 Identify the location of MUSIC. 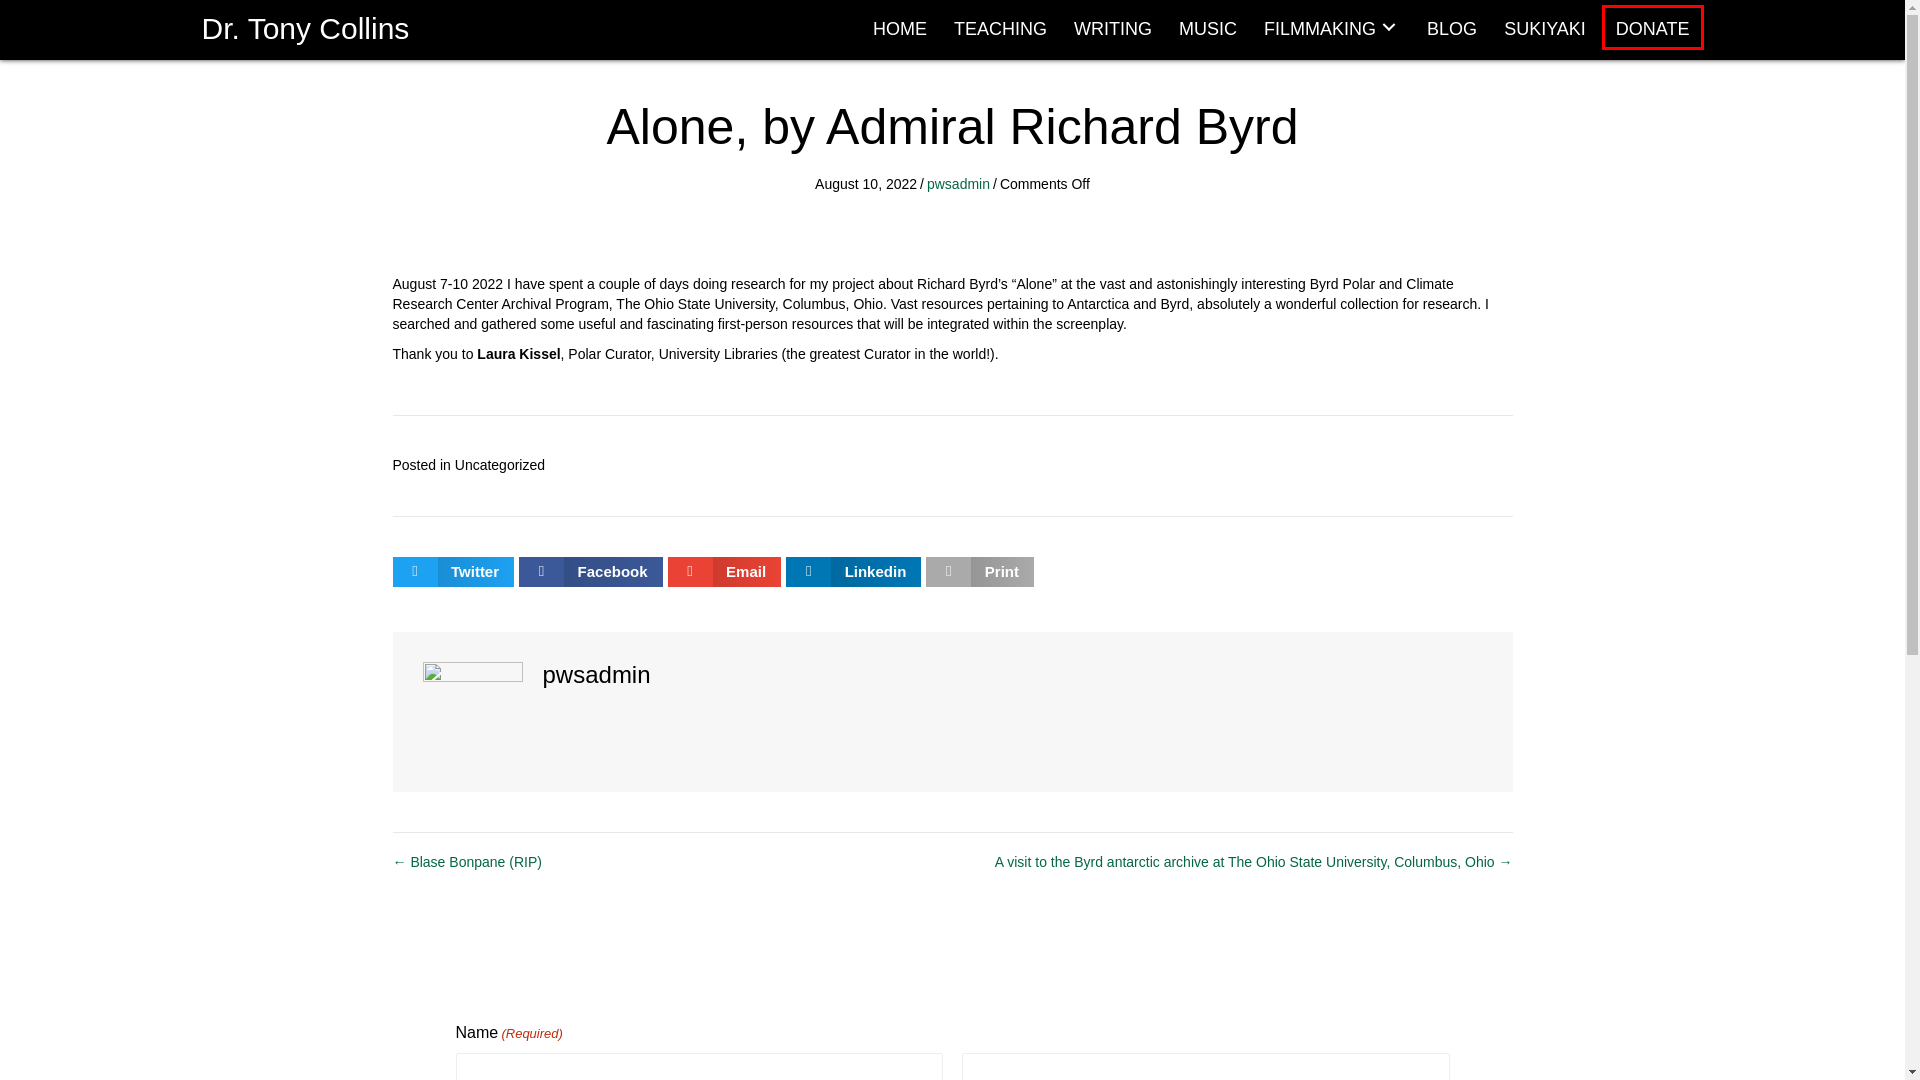
(1208, 27).